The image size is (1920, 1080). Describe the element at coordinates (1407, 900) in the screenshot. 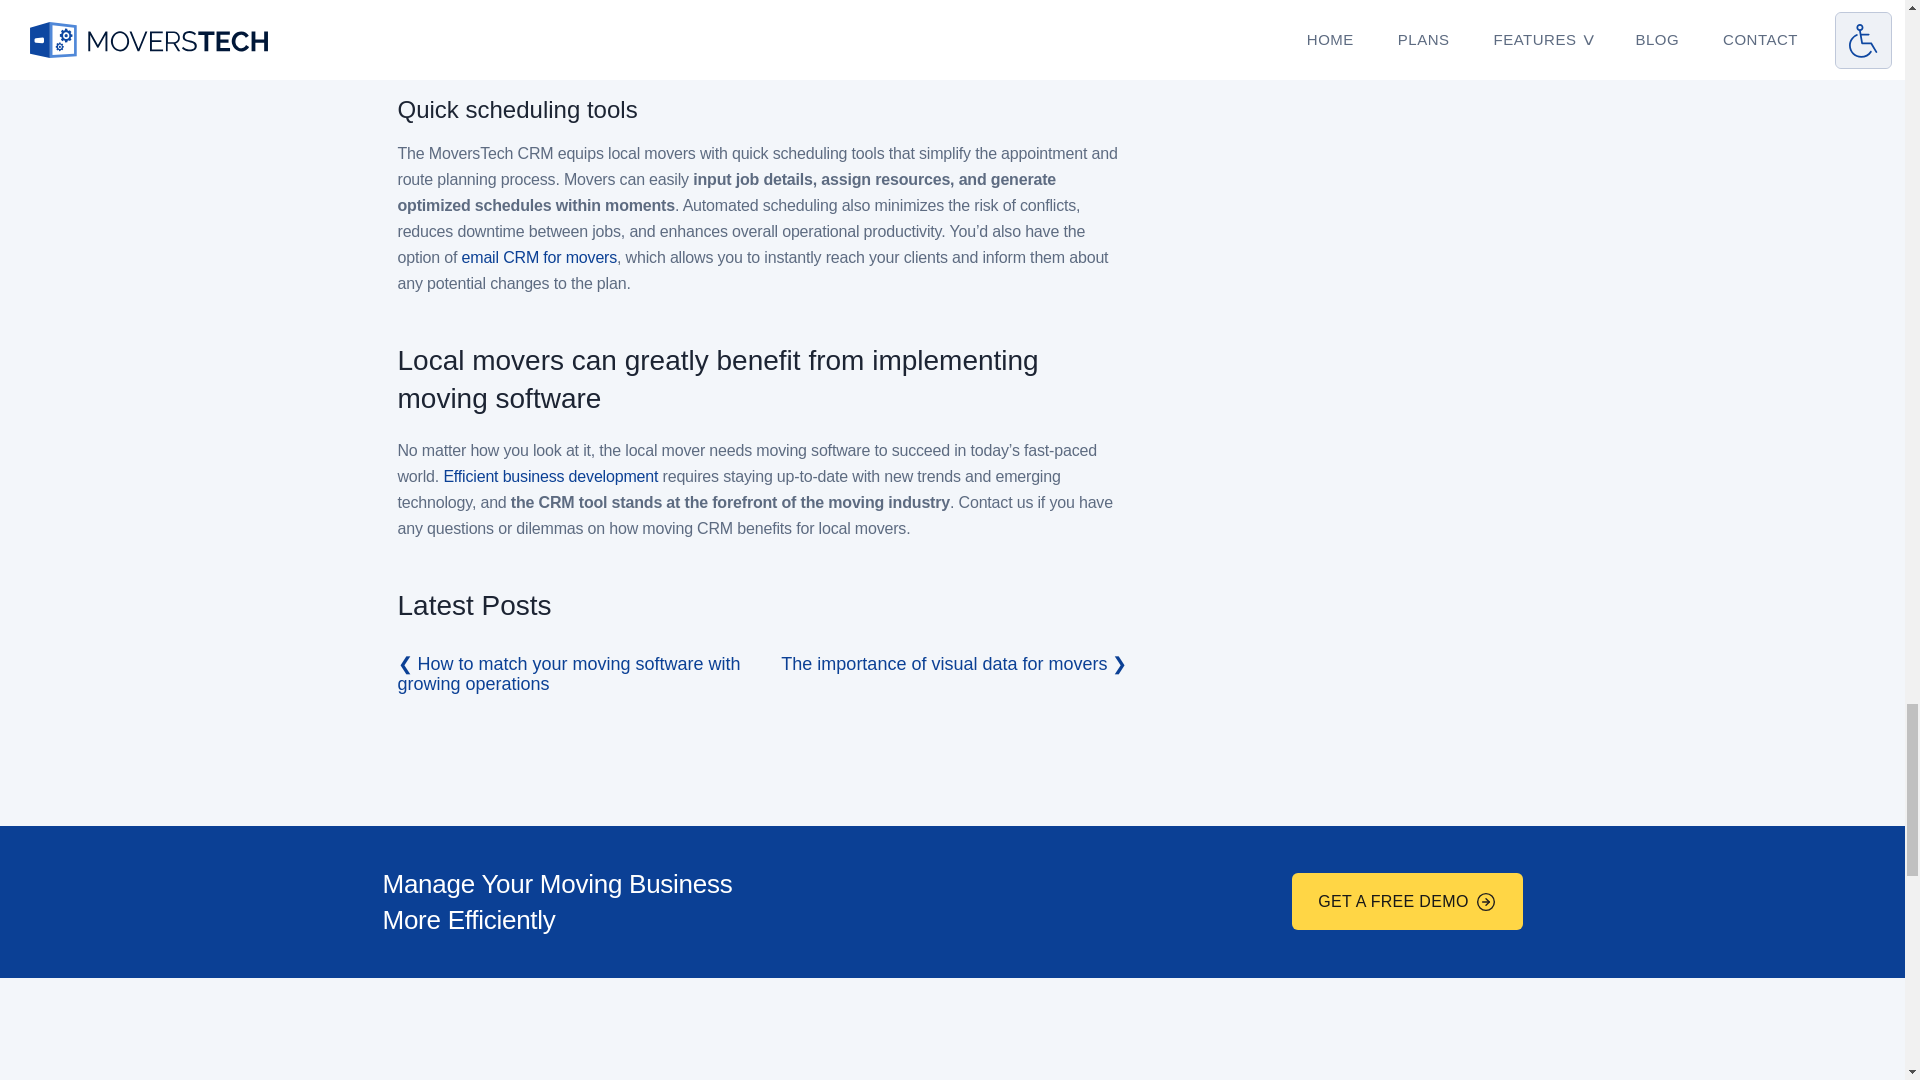

I see `GET A FREE DEMO` at that location.